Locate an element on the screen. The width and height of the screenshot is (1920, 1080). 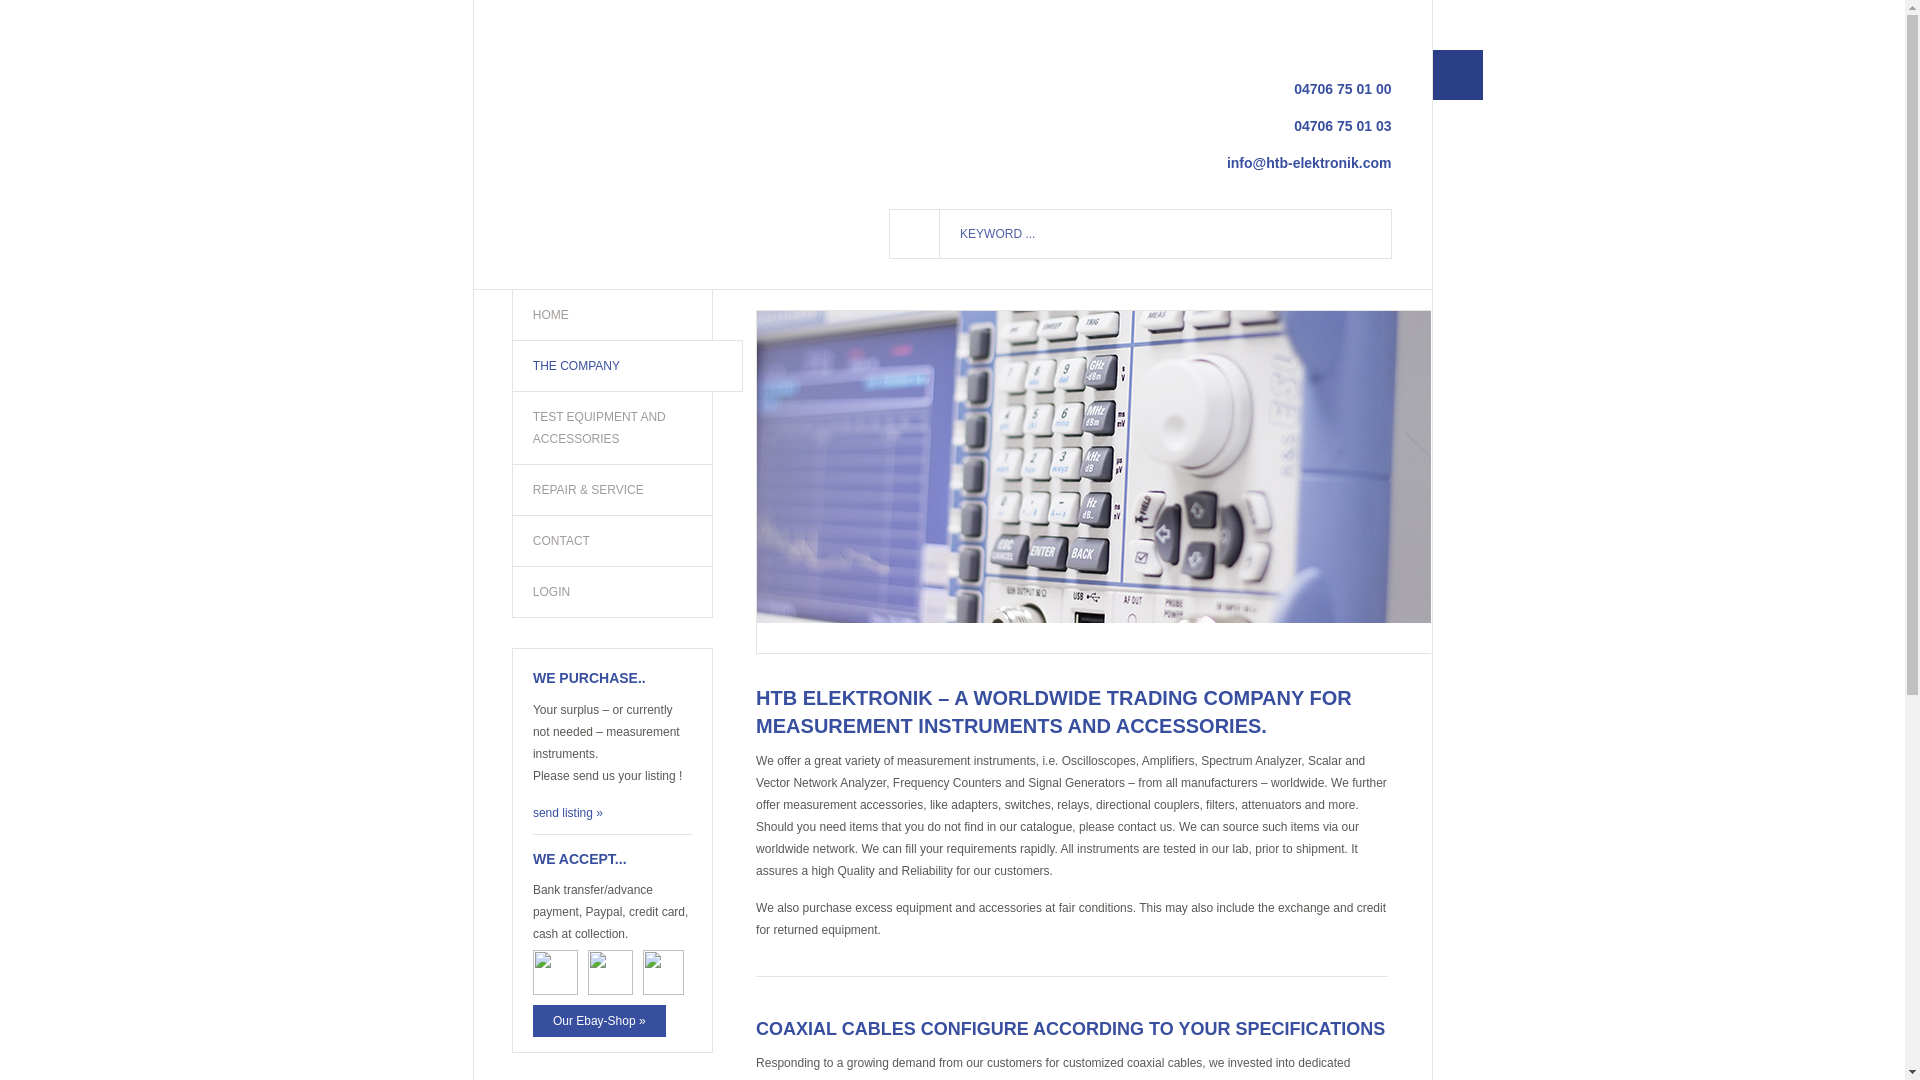
keyword ... is located at coordinates (1165, 234).